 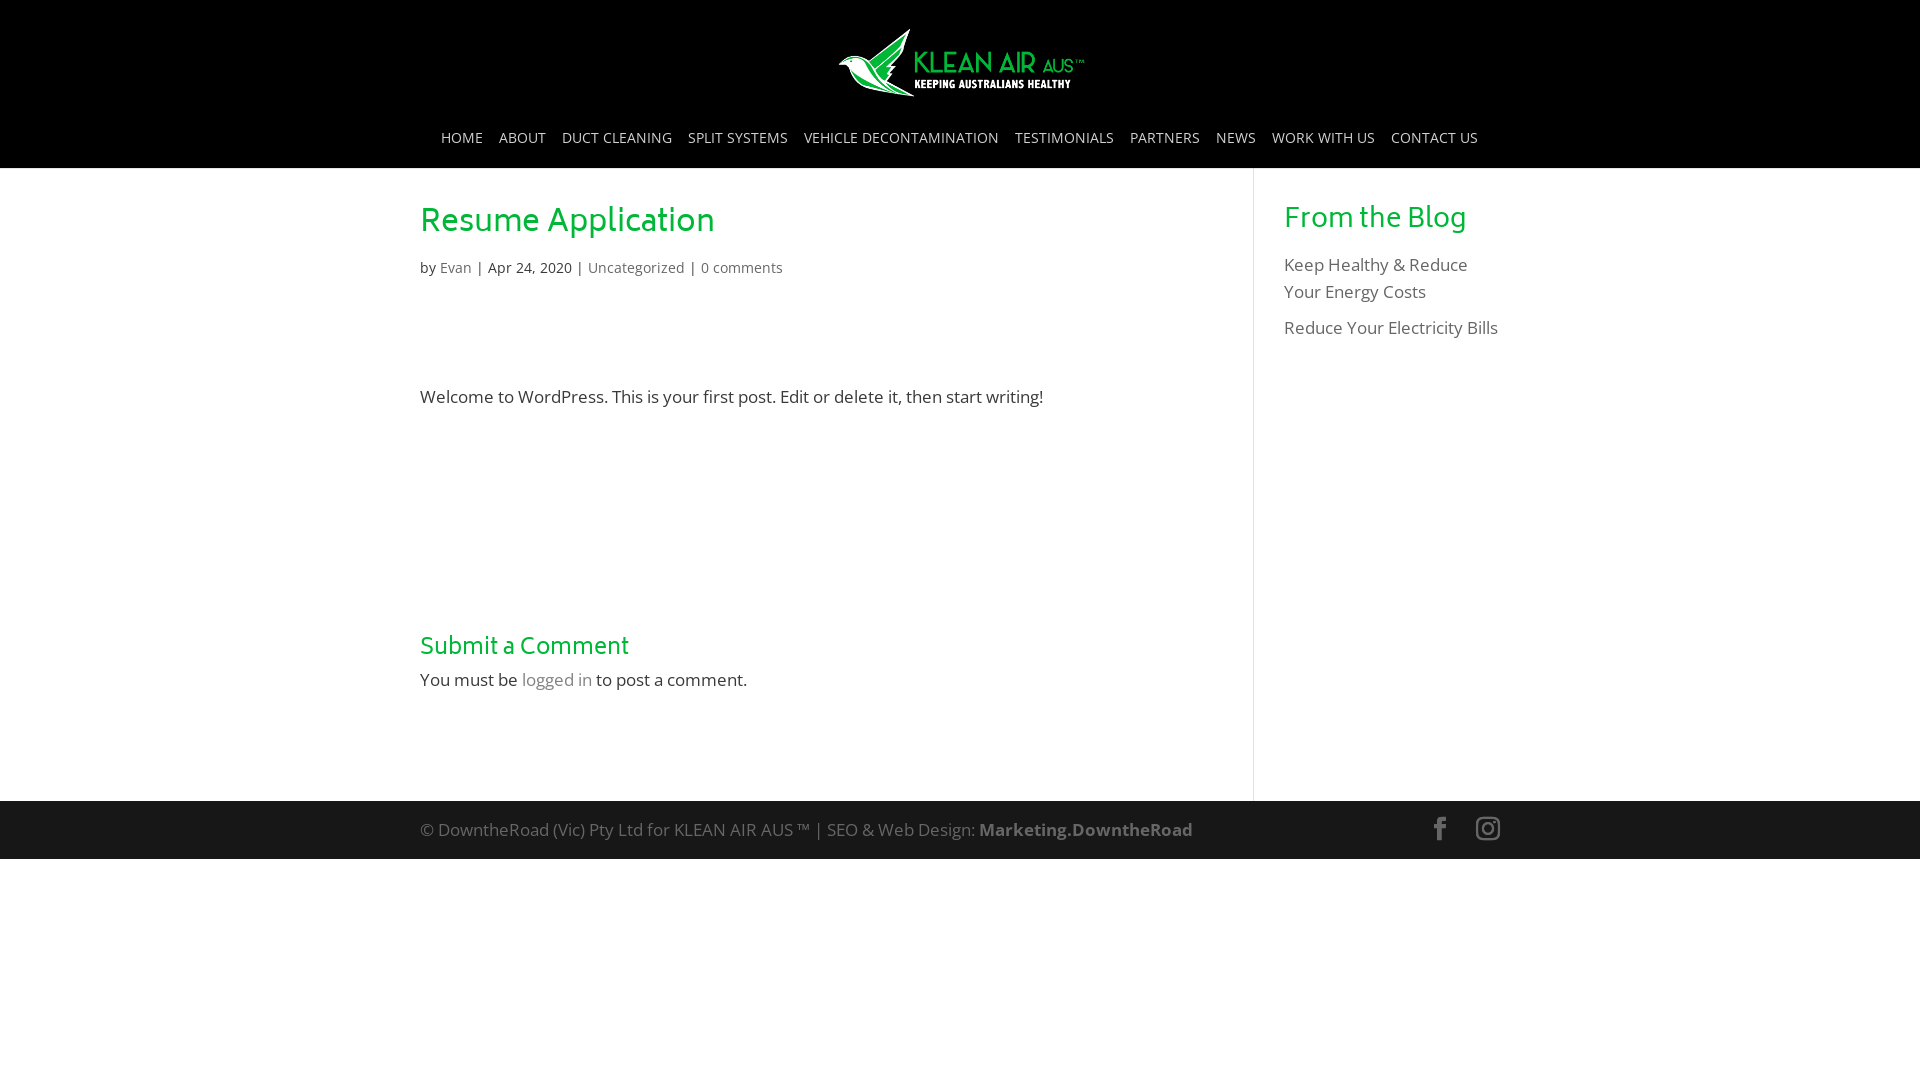 What do you see at coordinates (1434, 150) in the screenshot?
I see `CONTACT US` at bounding box center [1434, 150].